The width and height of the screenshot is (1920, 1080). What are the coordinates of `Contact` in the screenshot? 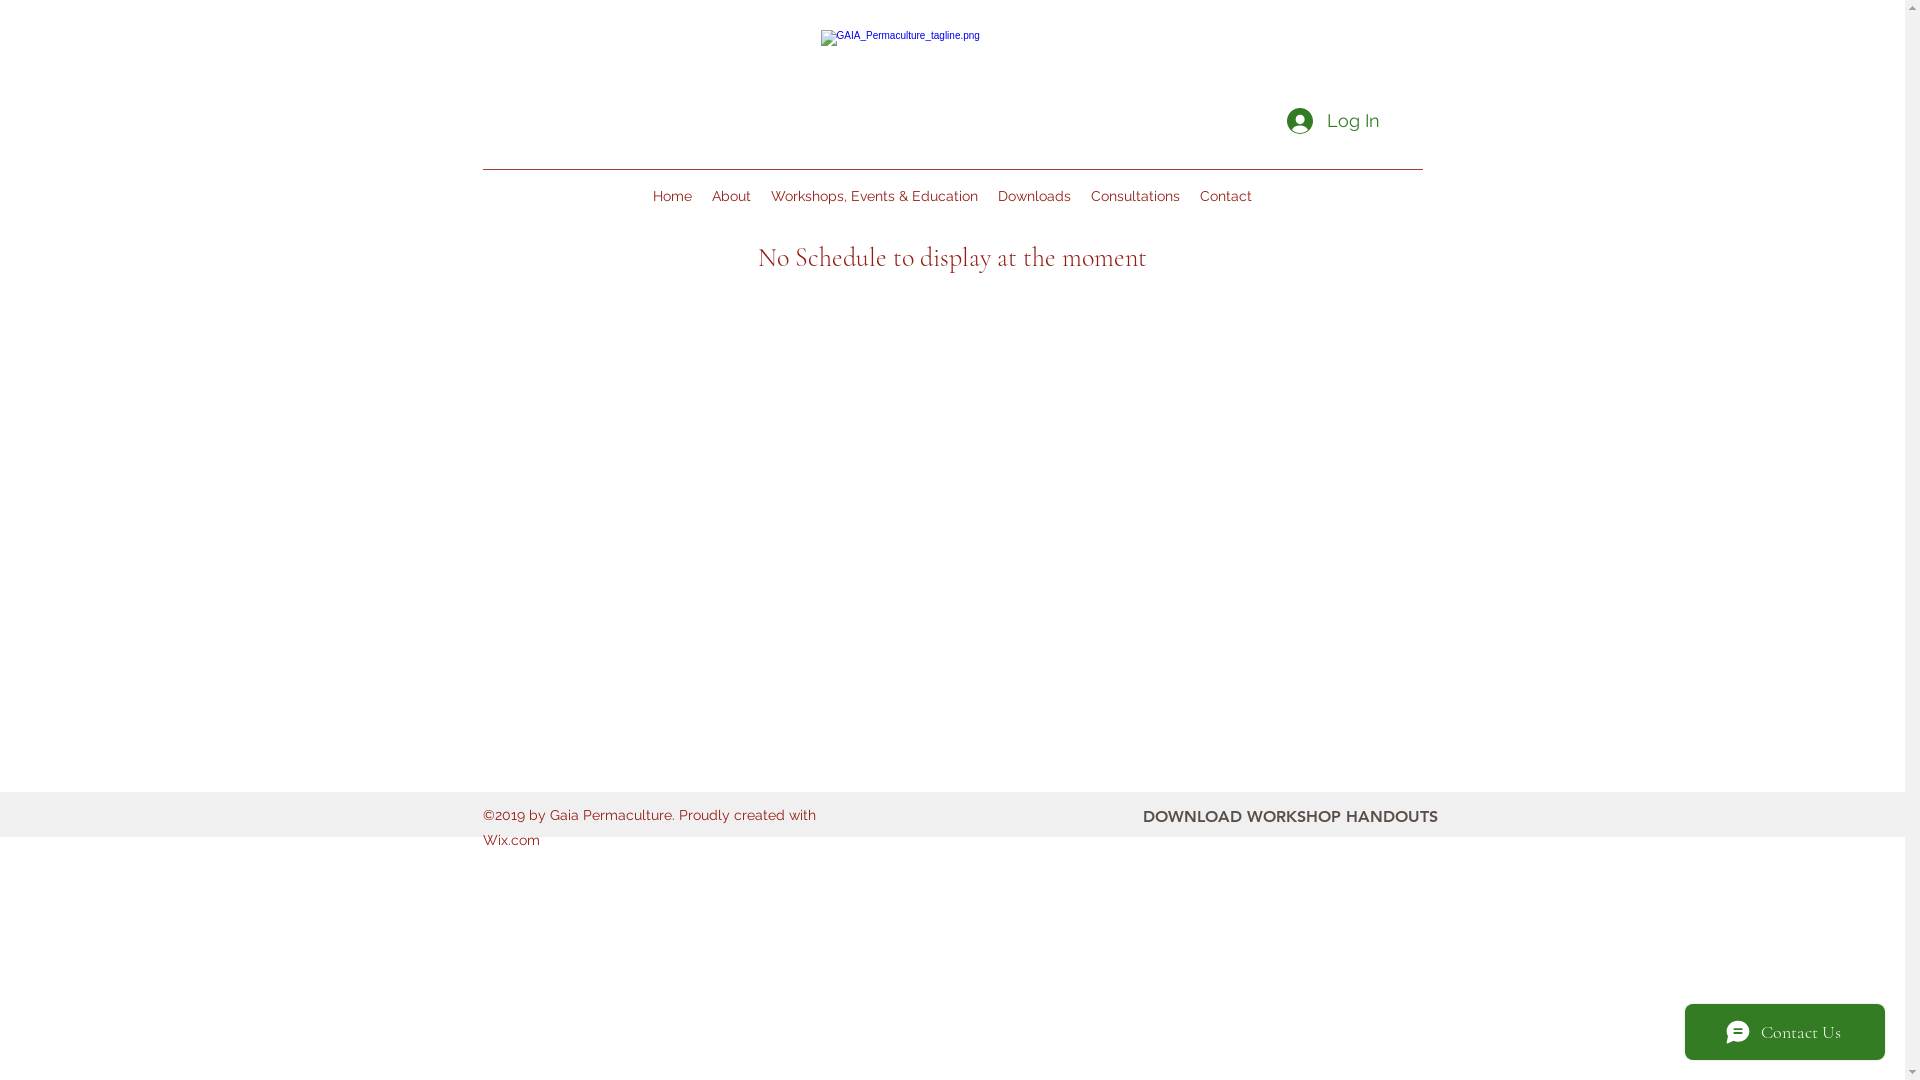 It's located at (1226, 196).